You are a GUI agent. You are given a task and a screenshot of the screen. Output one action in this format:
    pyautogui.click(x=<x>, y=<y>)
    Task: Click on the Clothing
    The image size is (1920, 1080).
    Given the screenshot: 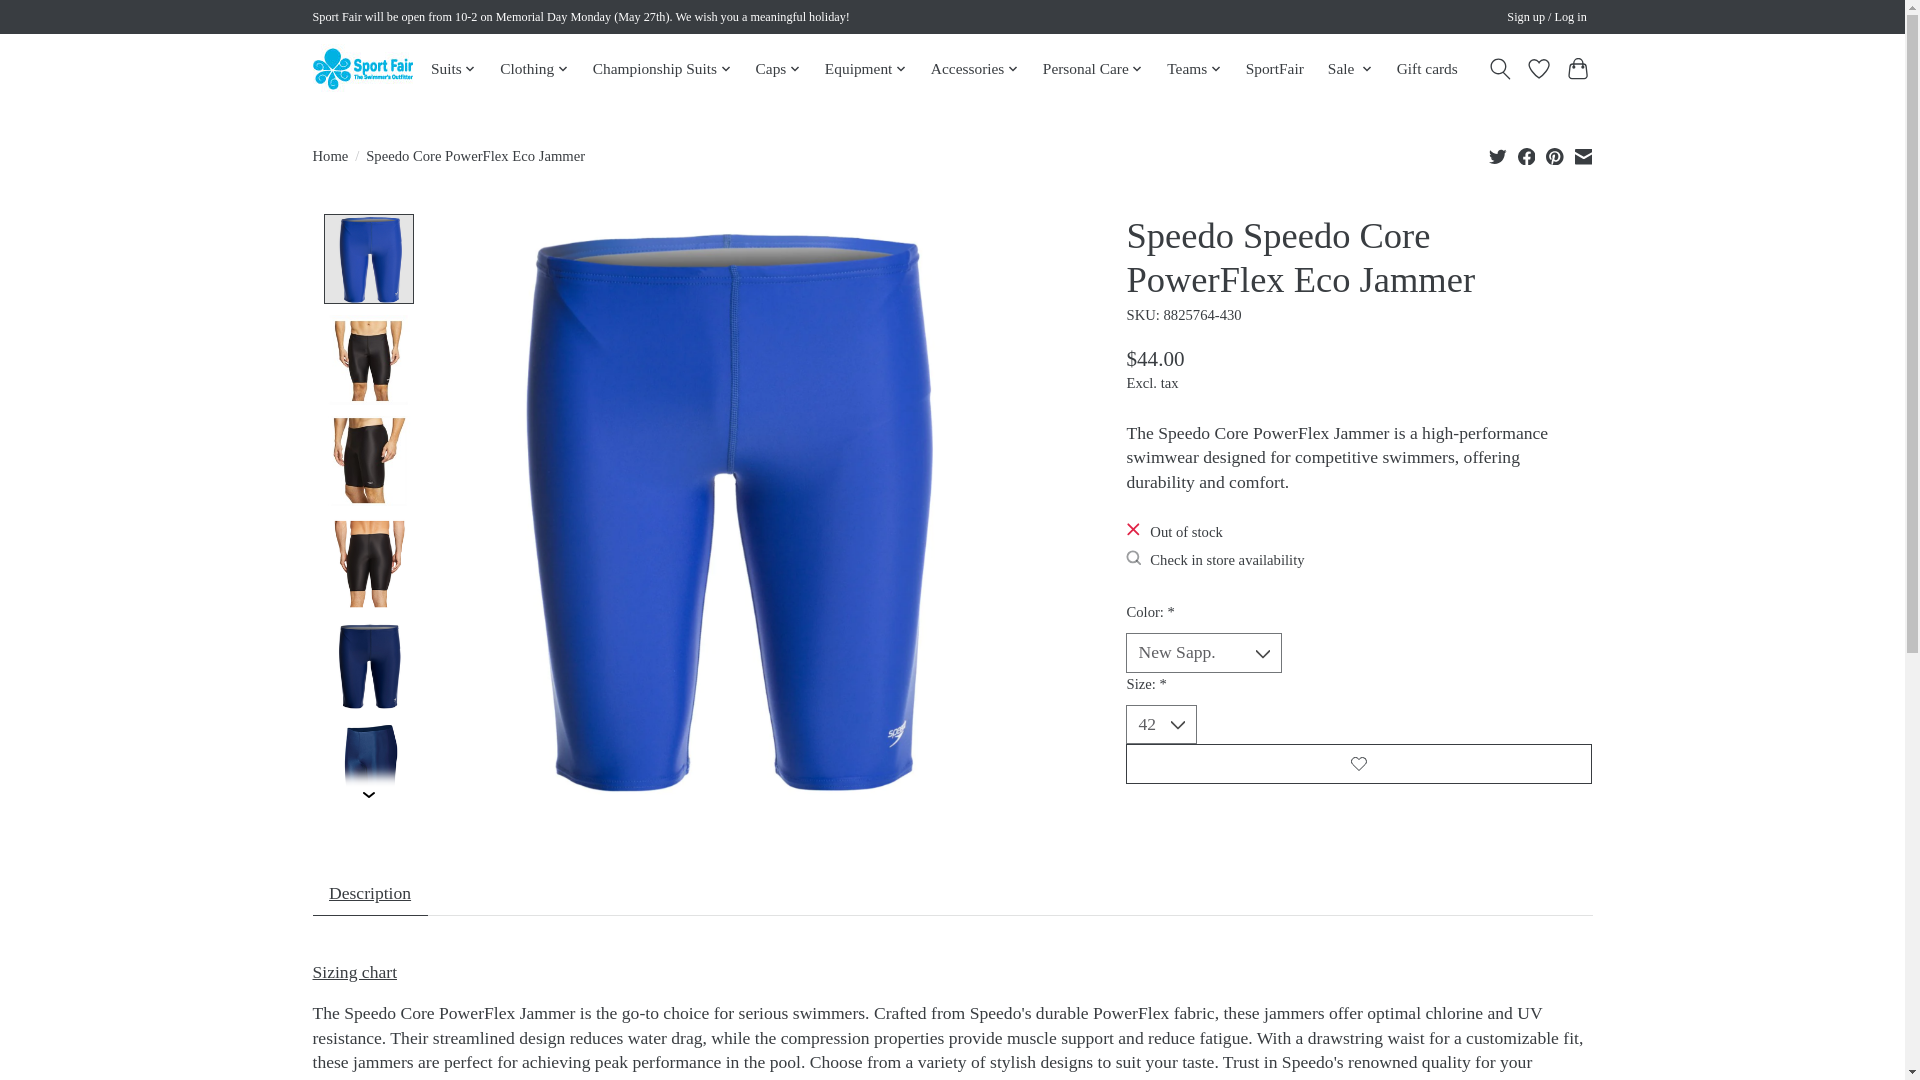 What is the action you would take?
    pyautogui.click(x=534, y=69)
    